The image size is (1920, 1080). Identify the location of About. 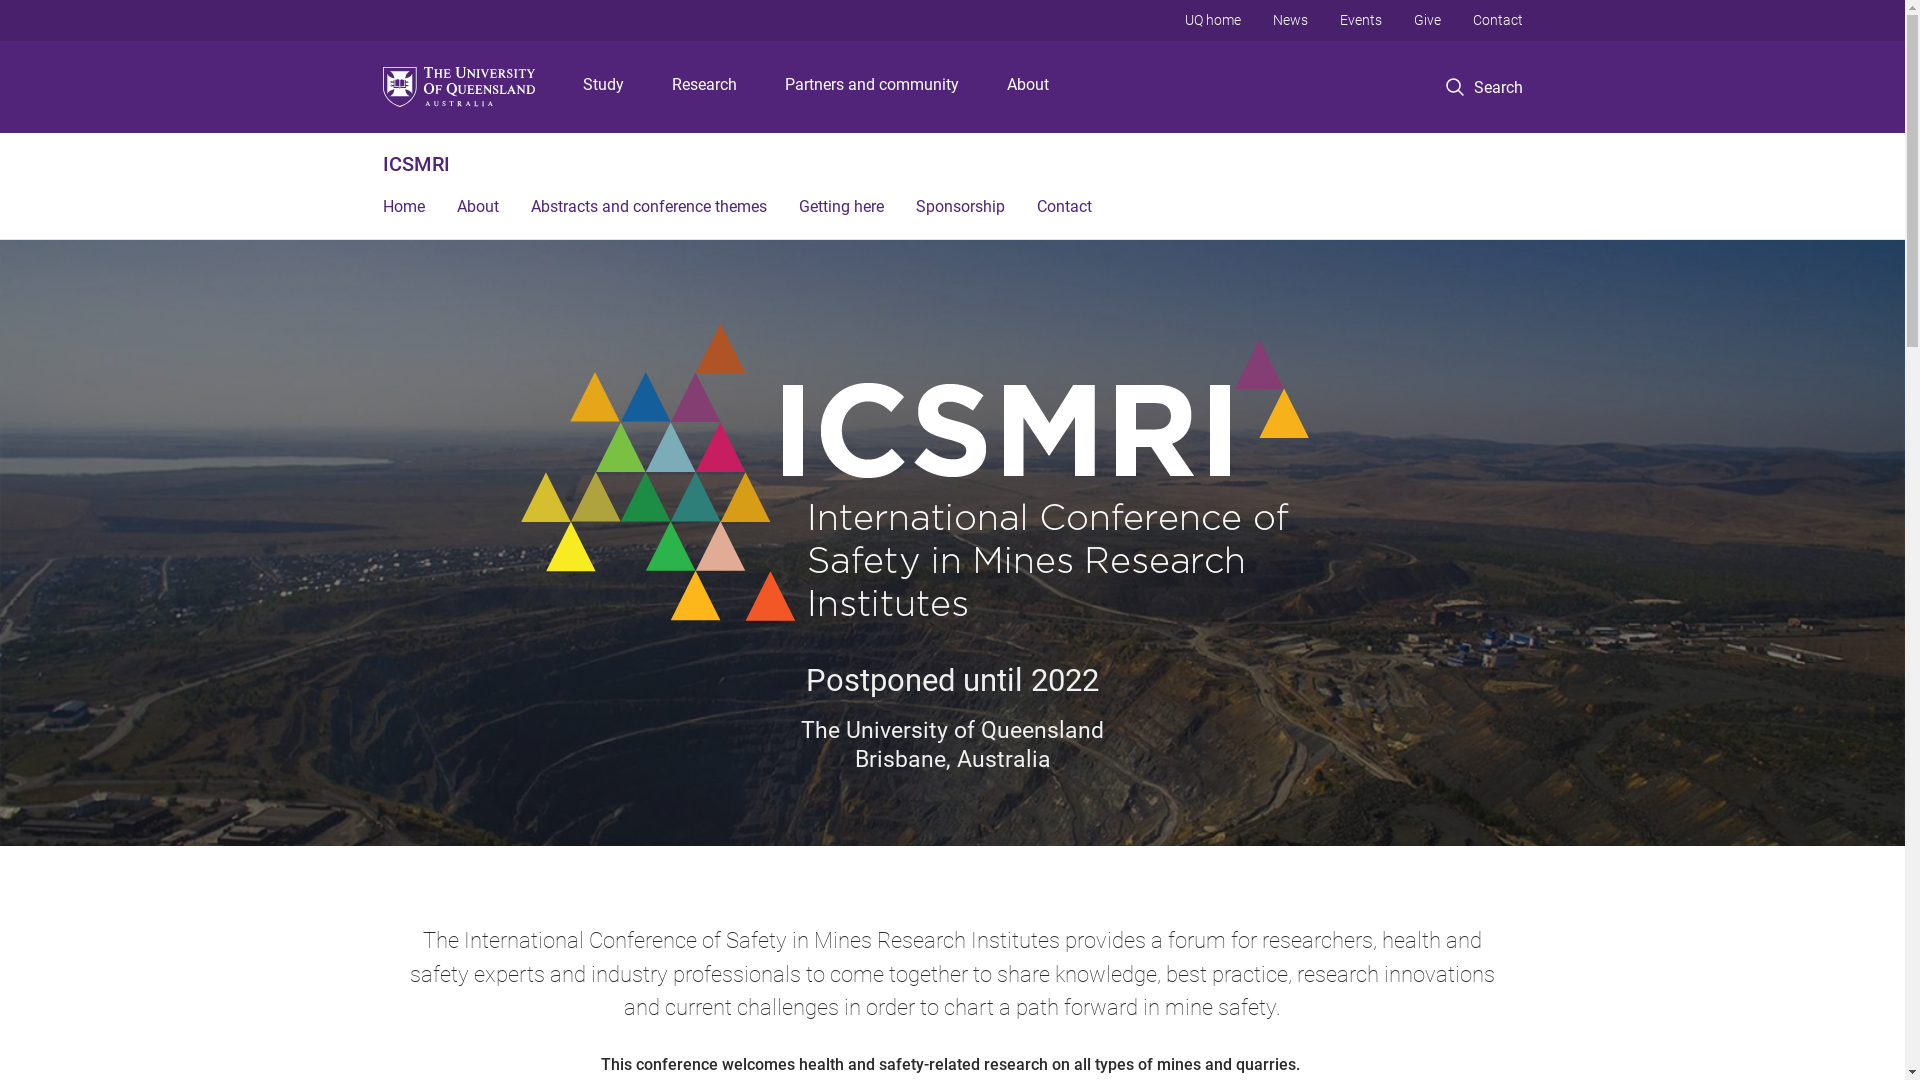
(477, 209).